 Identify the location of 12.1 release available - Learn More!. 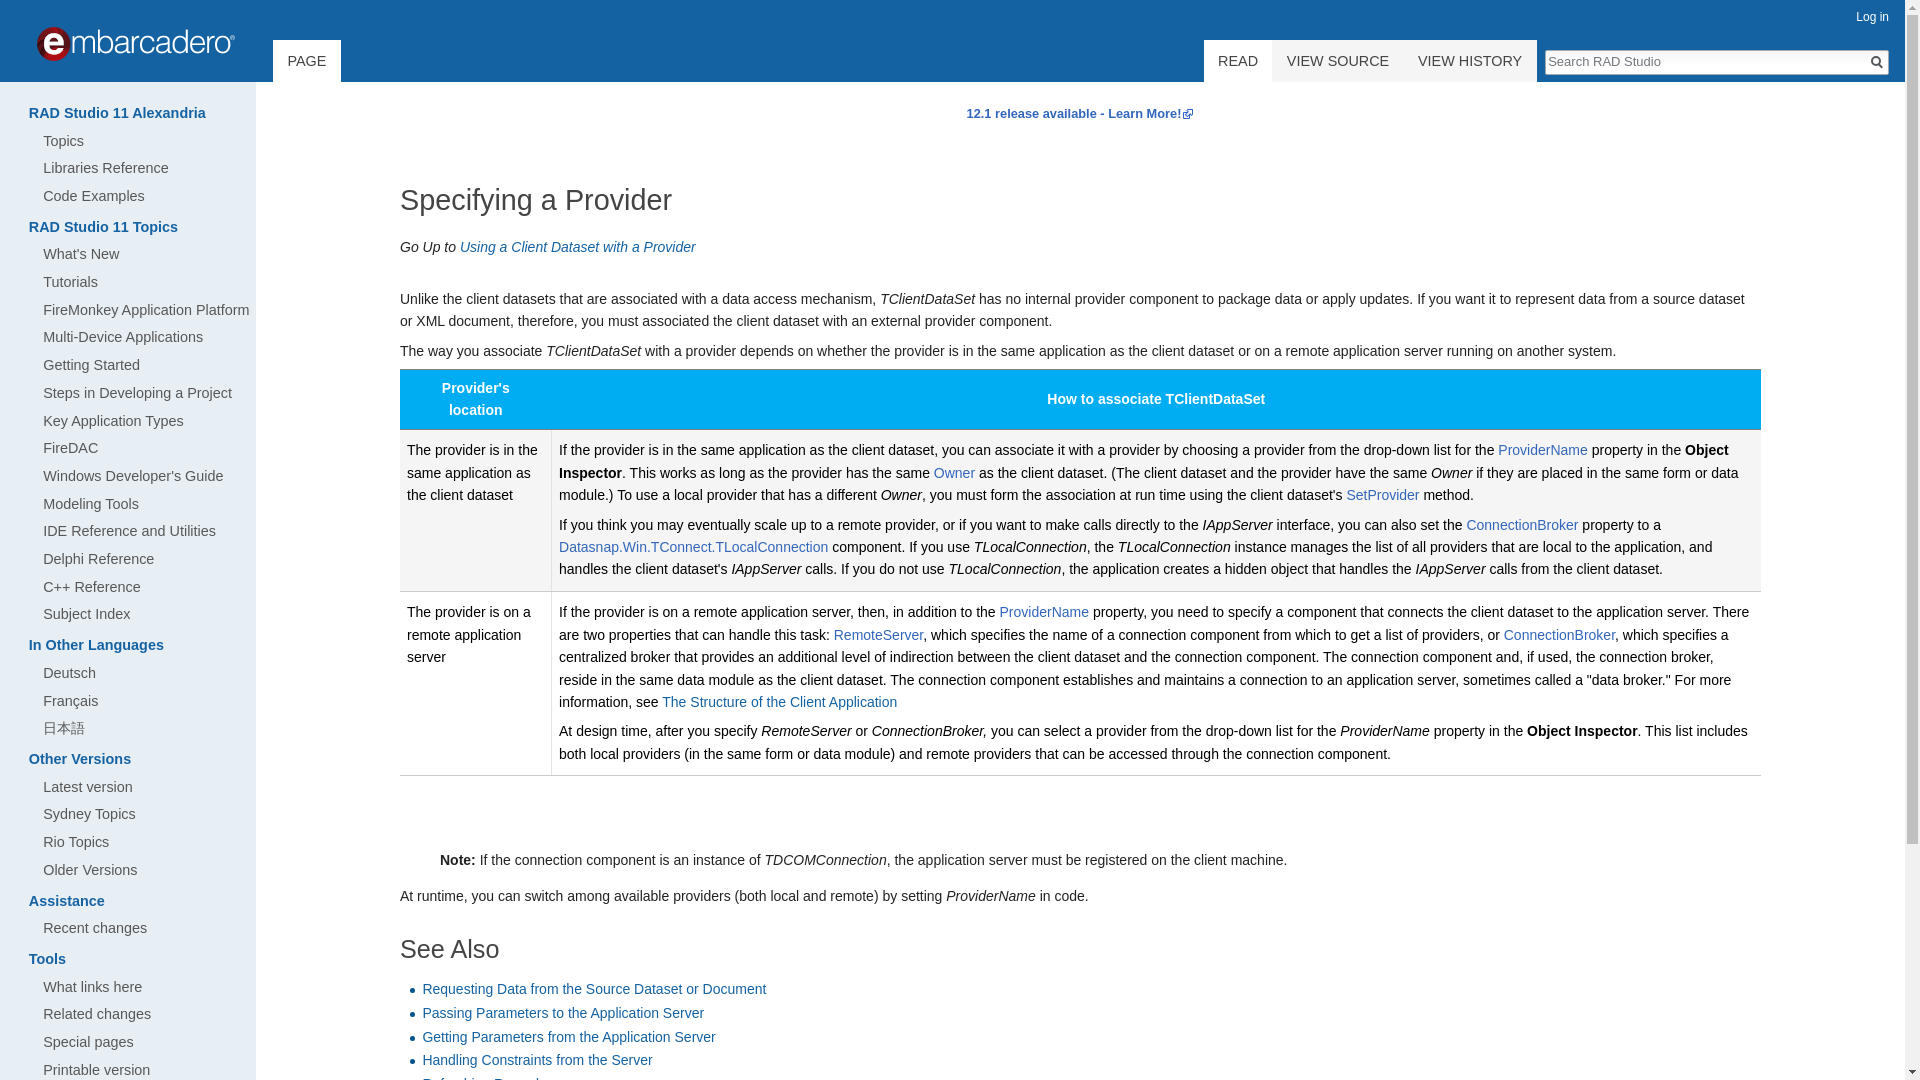
(1080, 112).